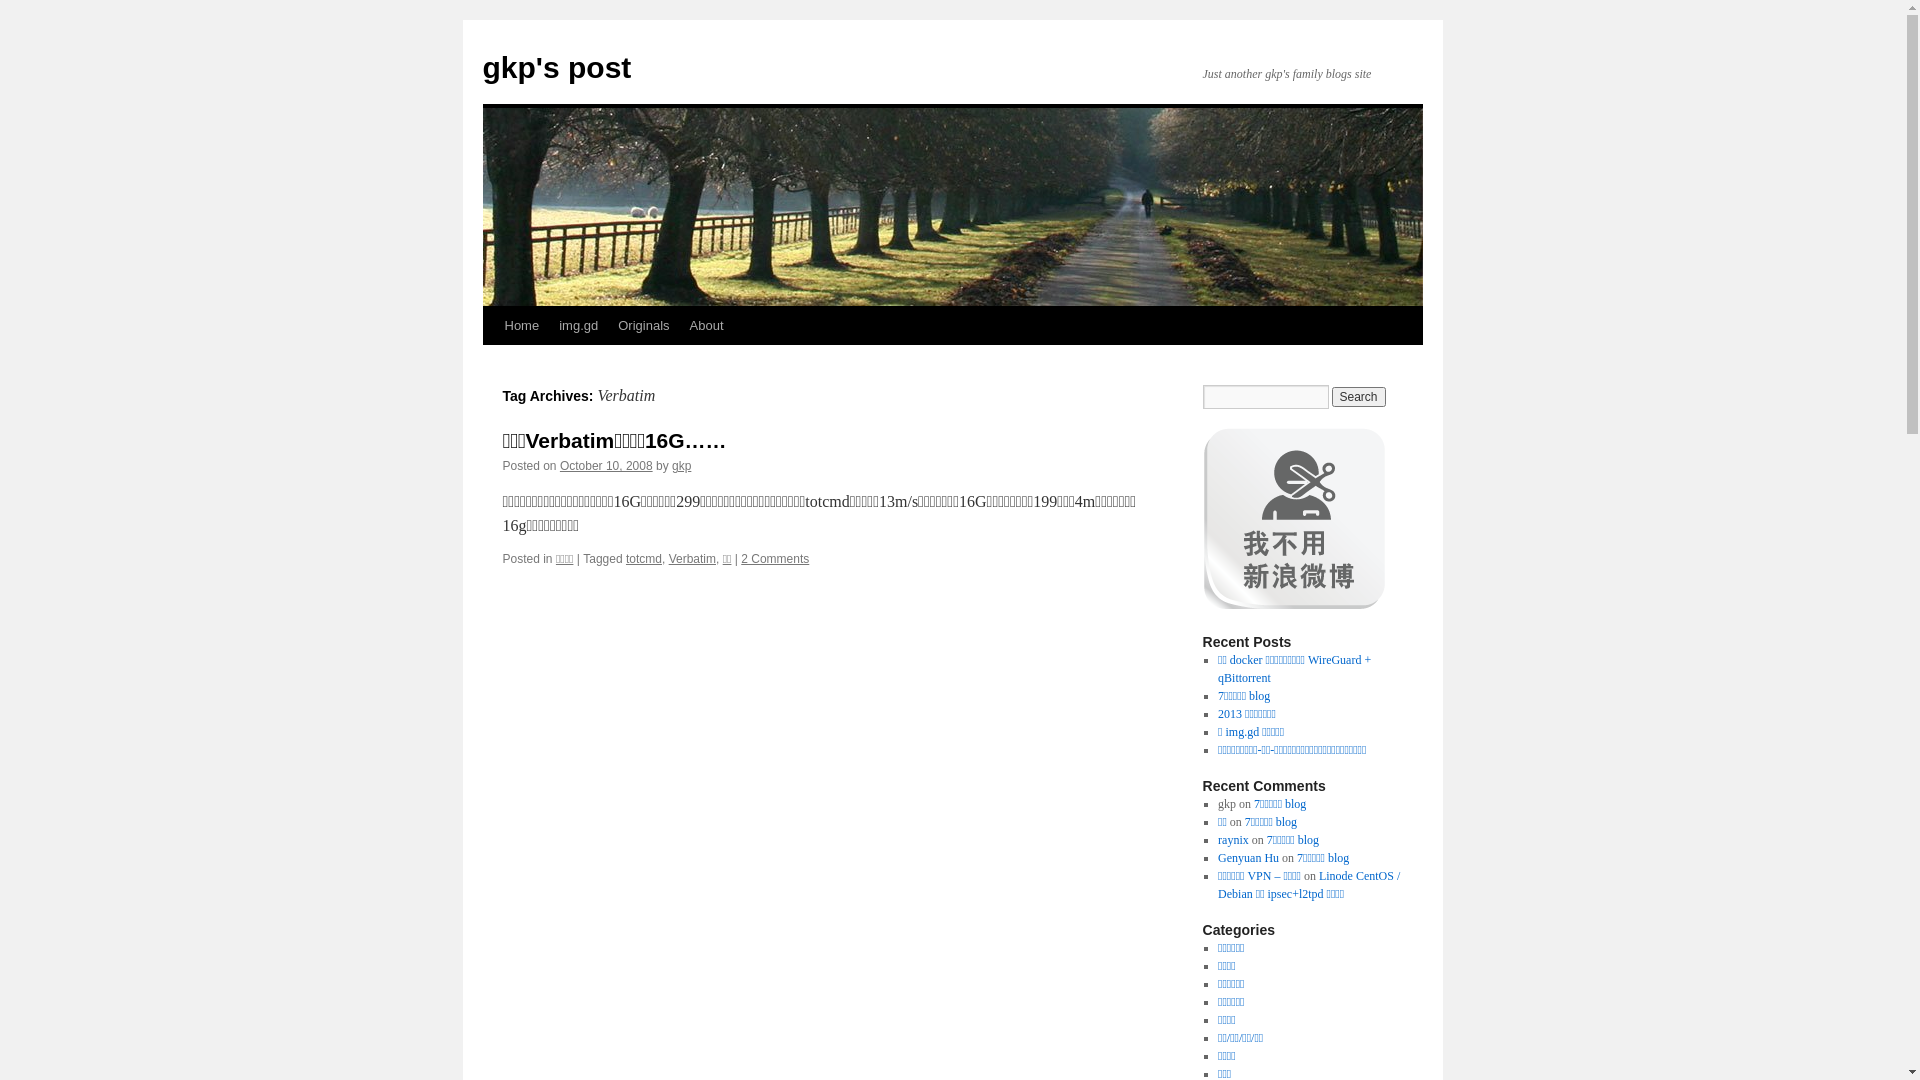 This screenshot has height=1080, width=1920. Describe the element at coordinates (606, 466) in the screenshot. I see `October 10, 2008` at that location.